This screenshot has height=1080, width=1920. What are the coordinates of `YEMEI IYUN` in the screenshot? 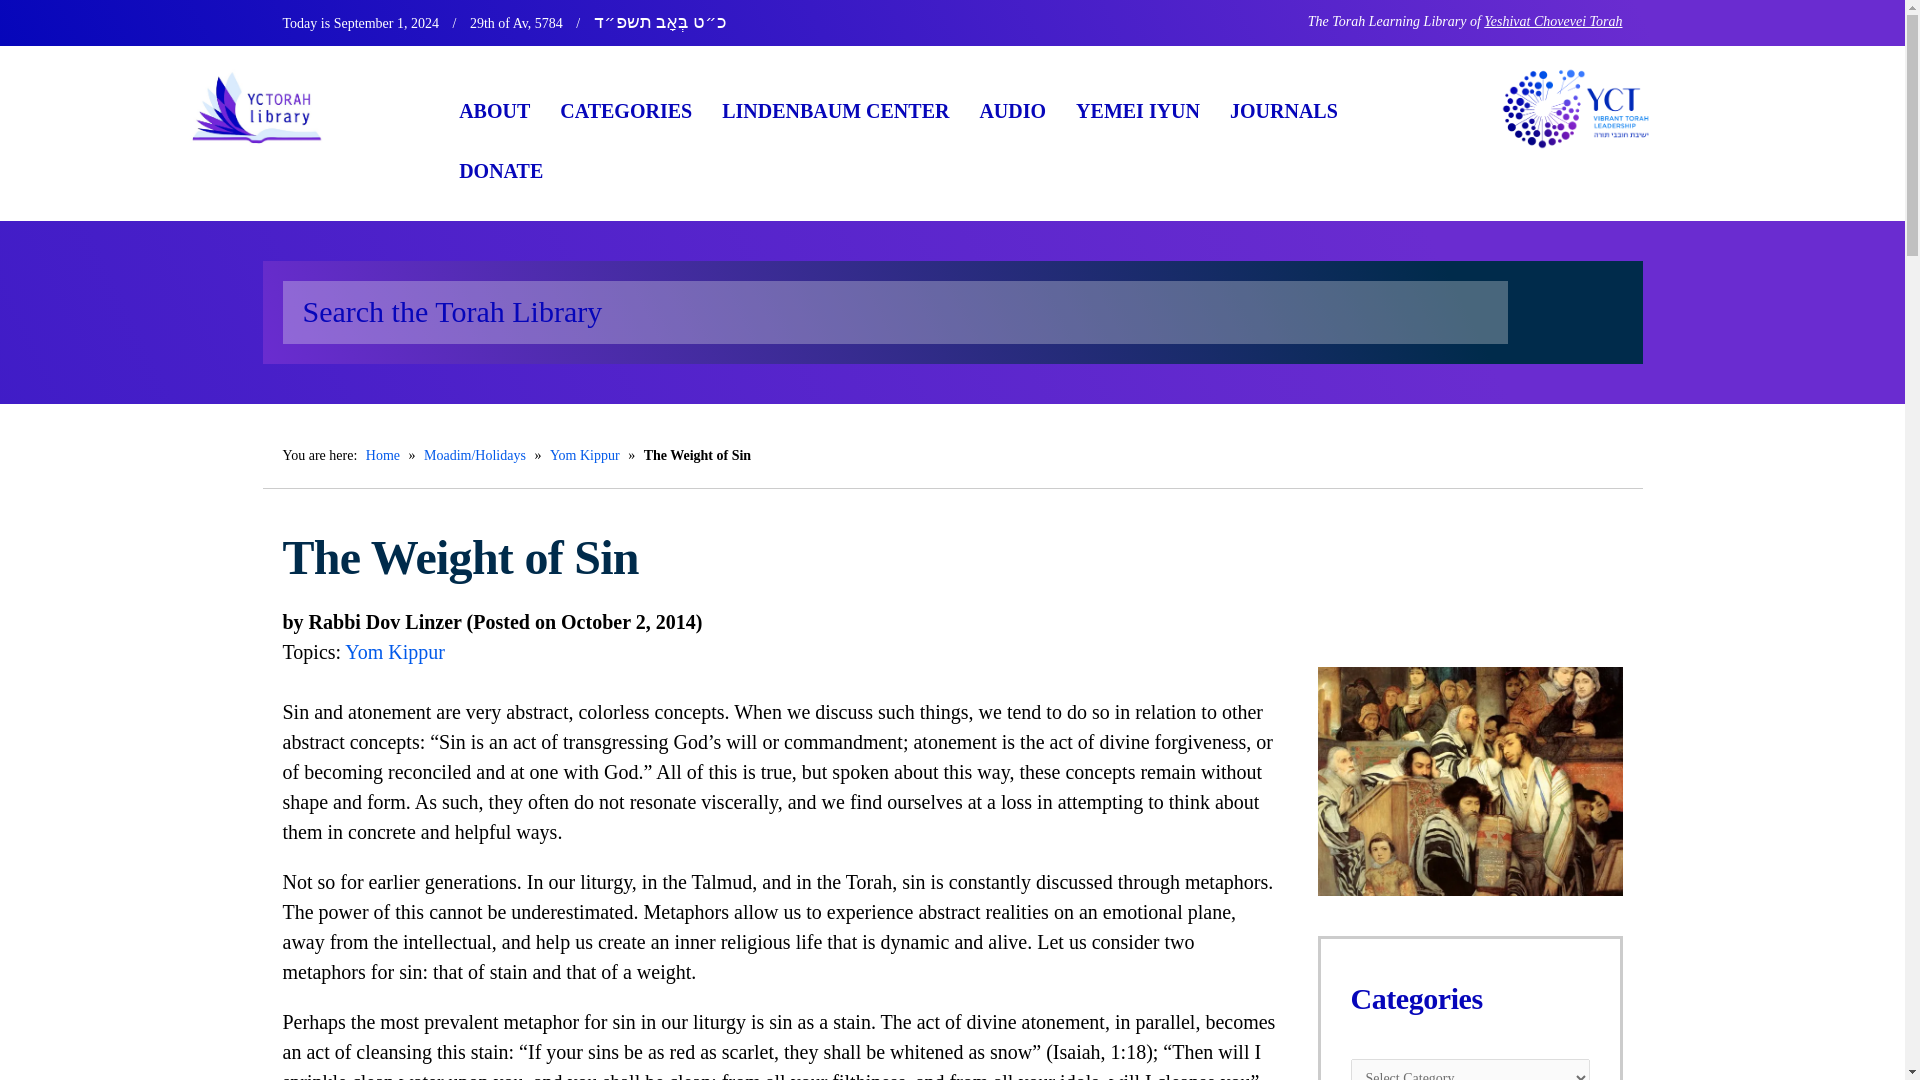 It's located at (1138, 111).